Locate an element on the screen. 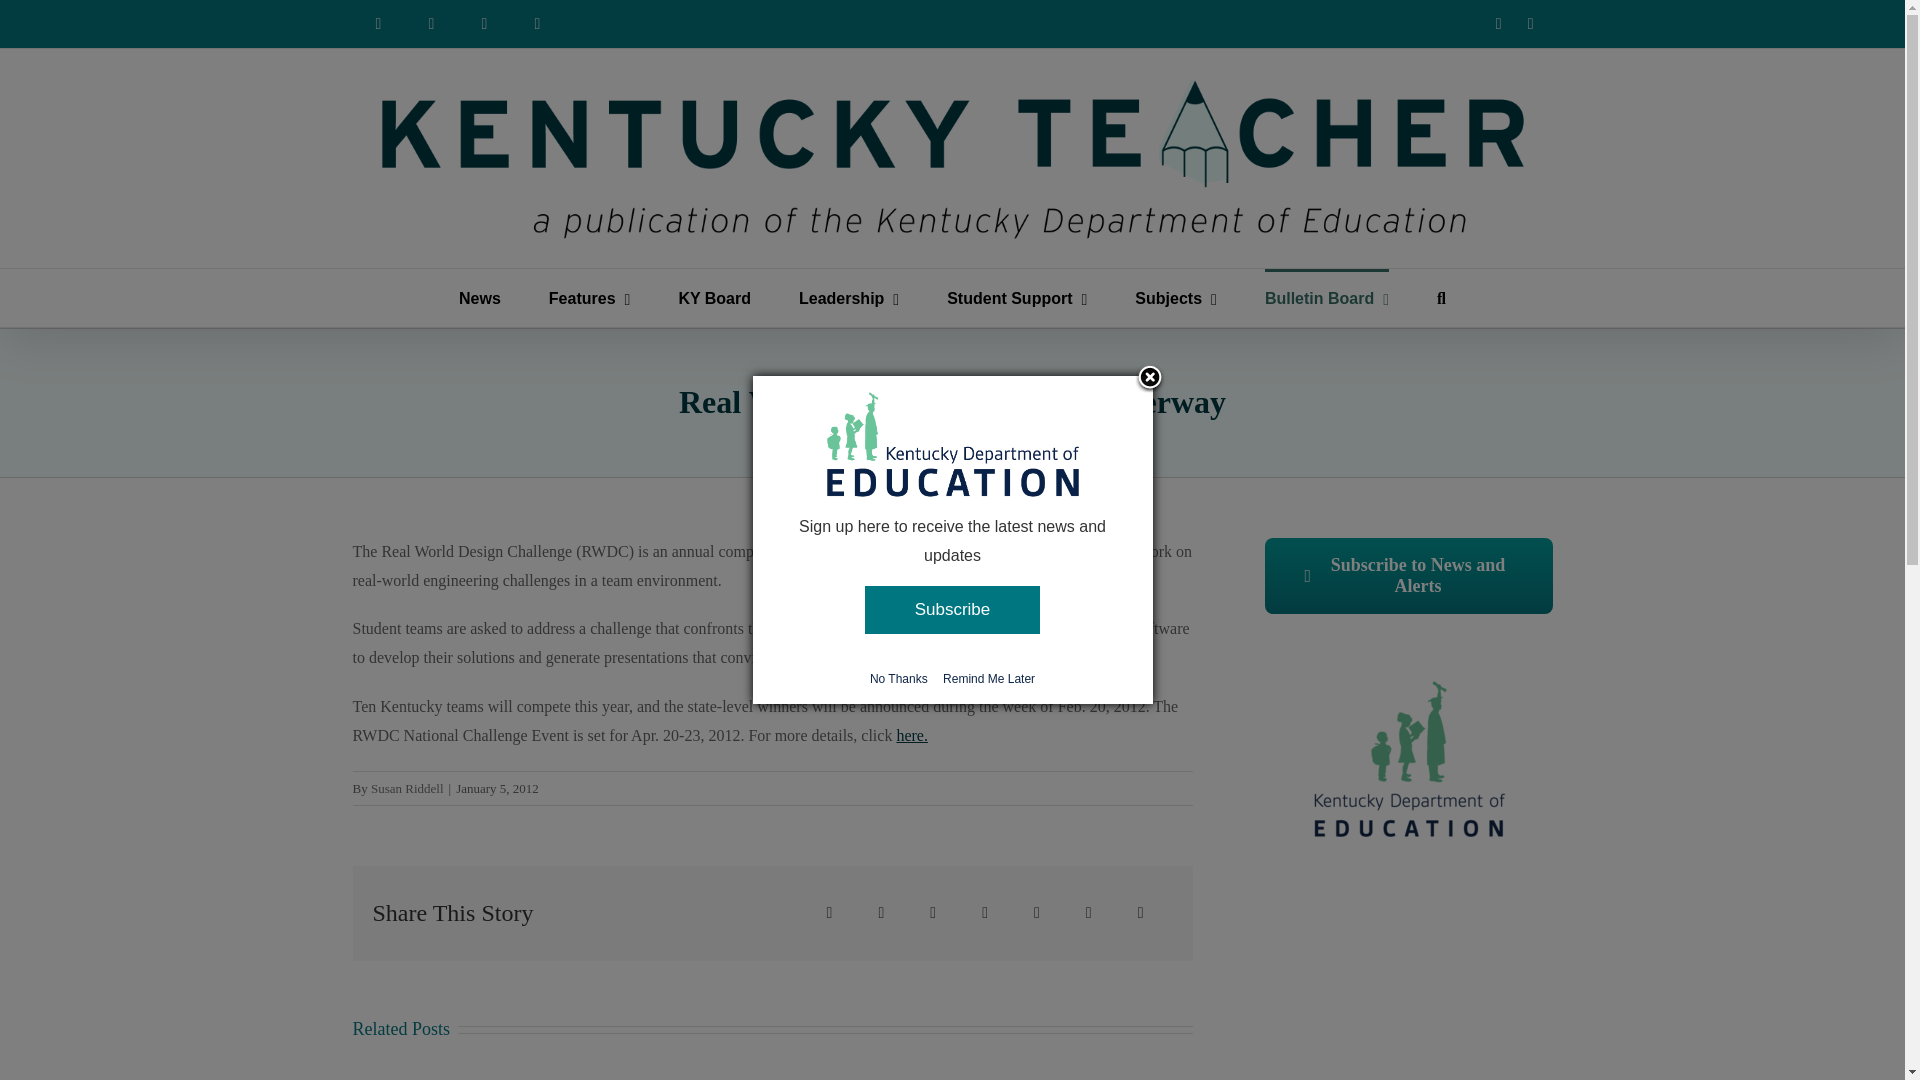 The image size is (1920, 1080). Subjects is located at coordinates (1176, 298).